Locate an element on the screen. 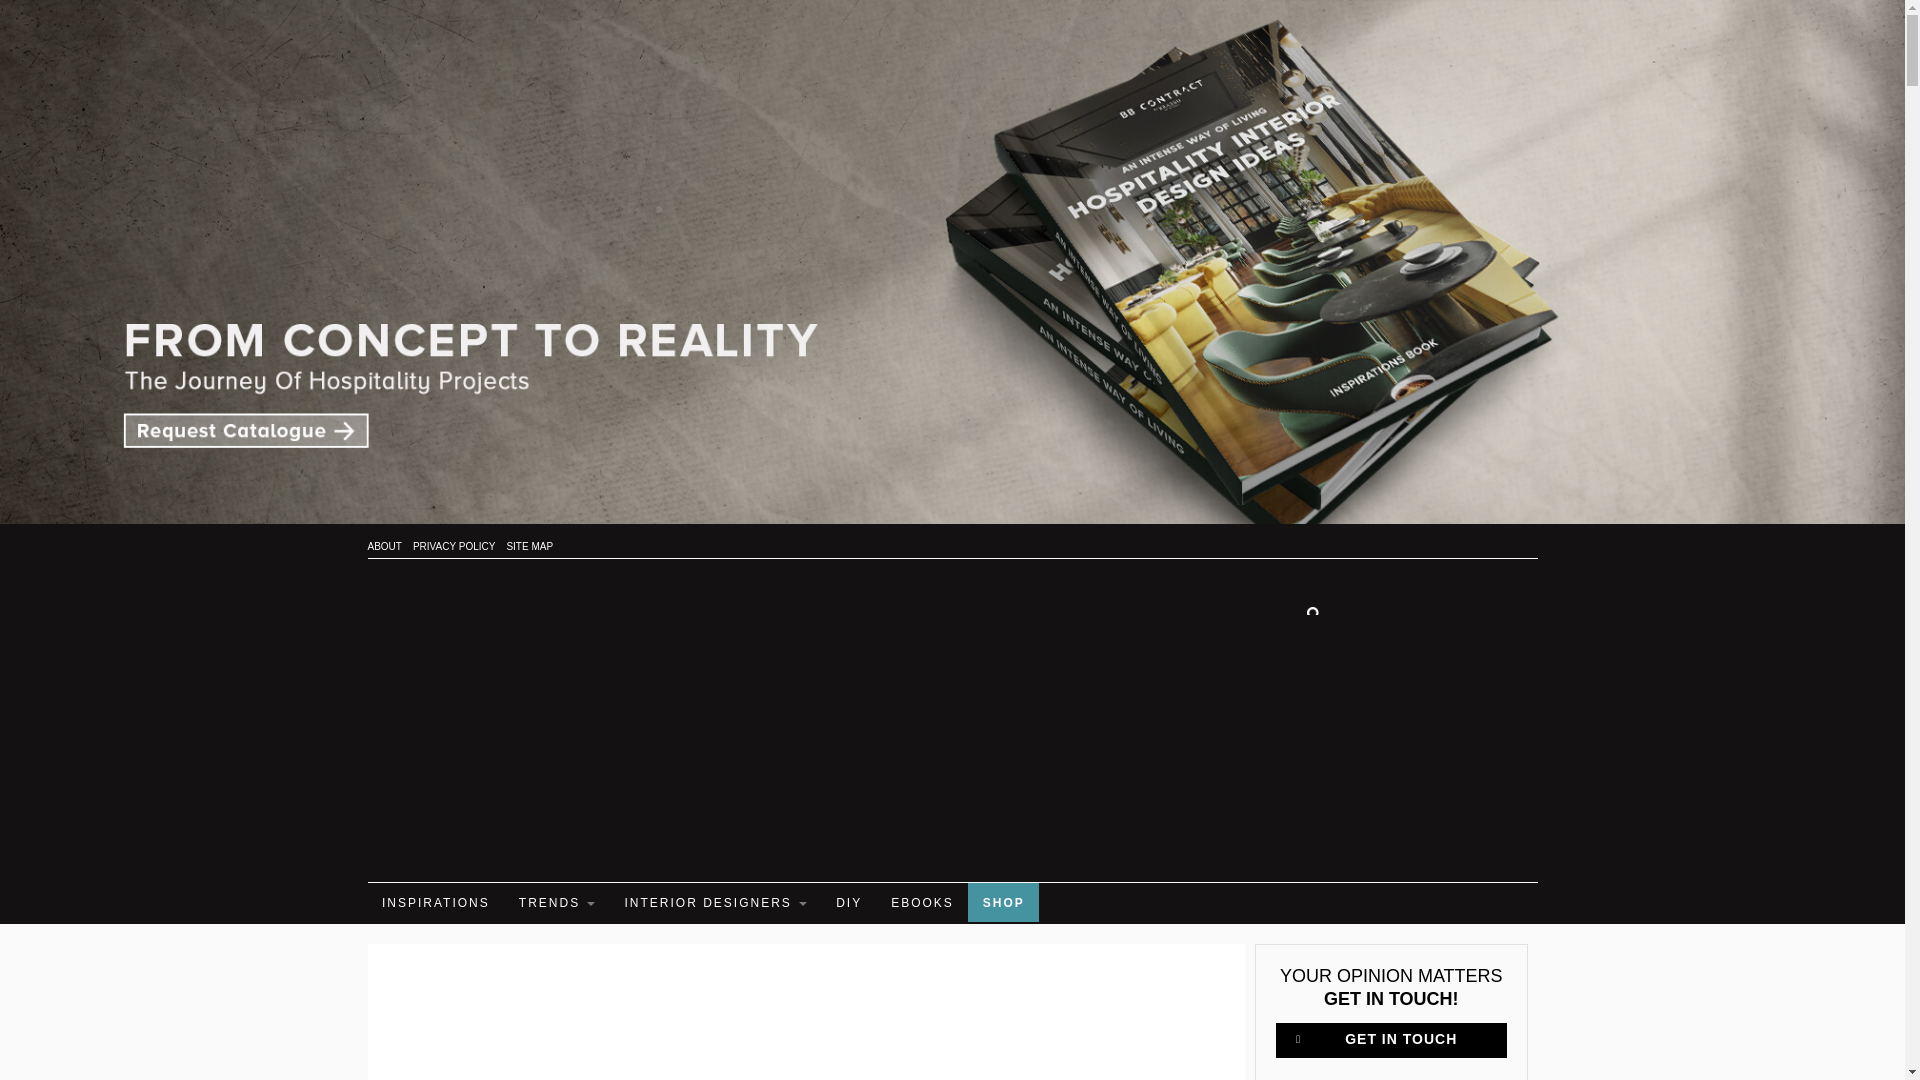 The height and width of the screenshot is (1080, 1920). INSPIRATIONS is located at coordinates (436, 902).